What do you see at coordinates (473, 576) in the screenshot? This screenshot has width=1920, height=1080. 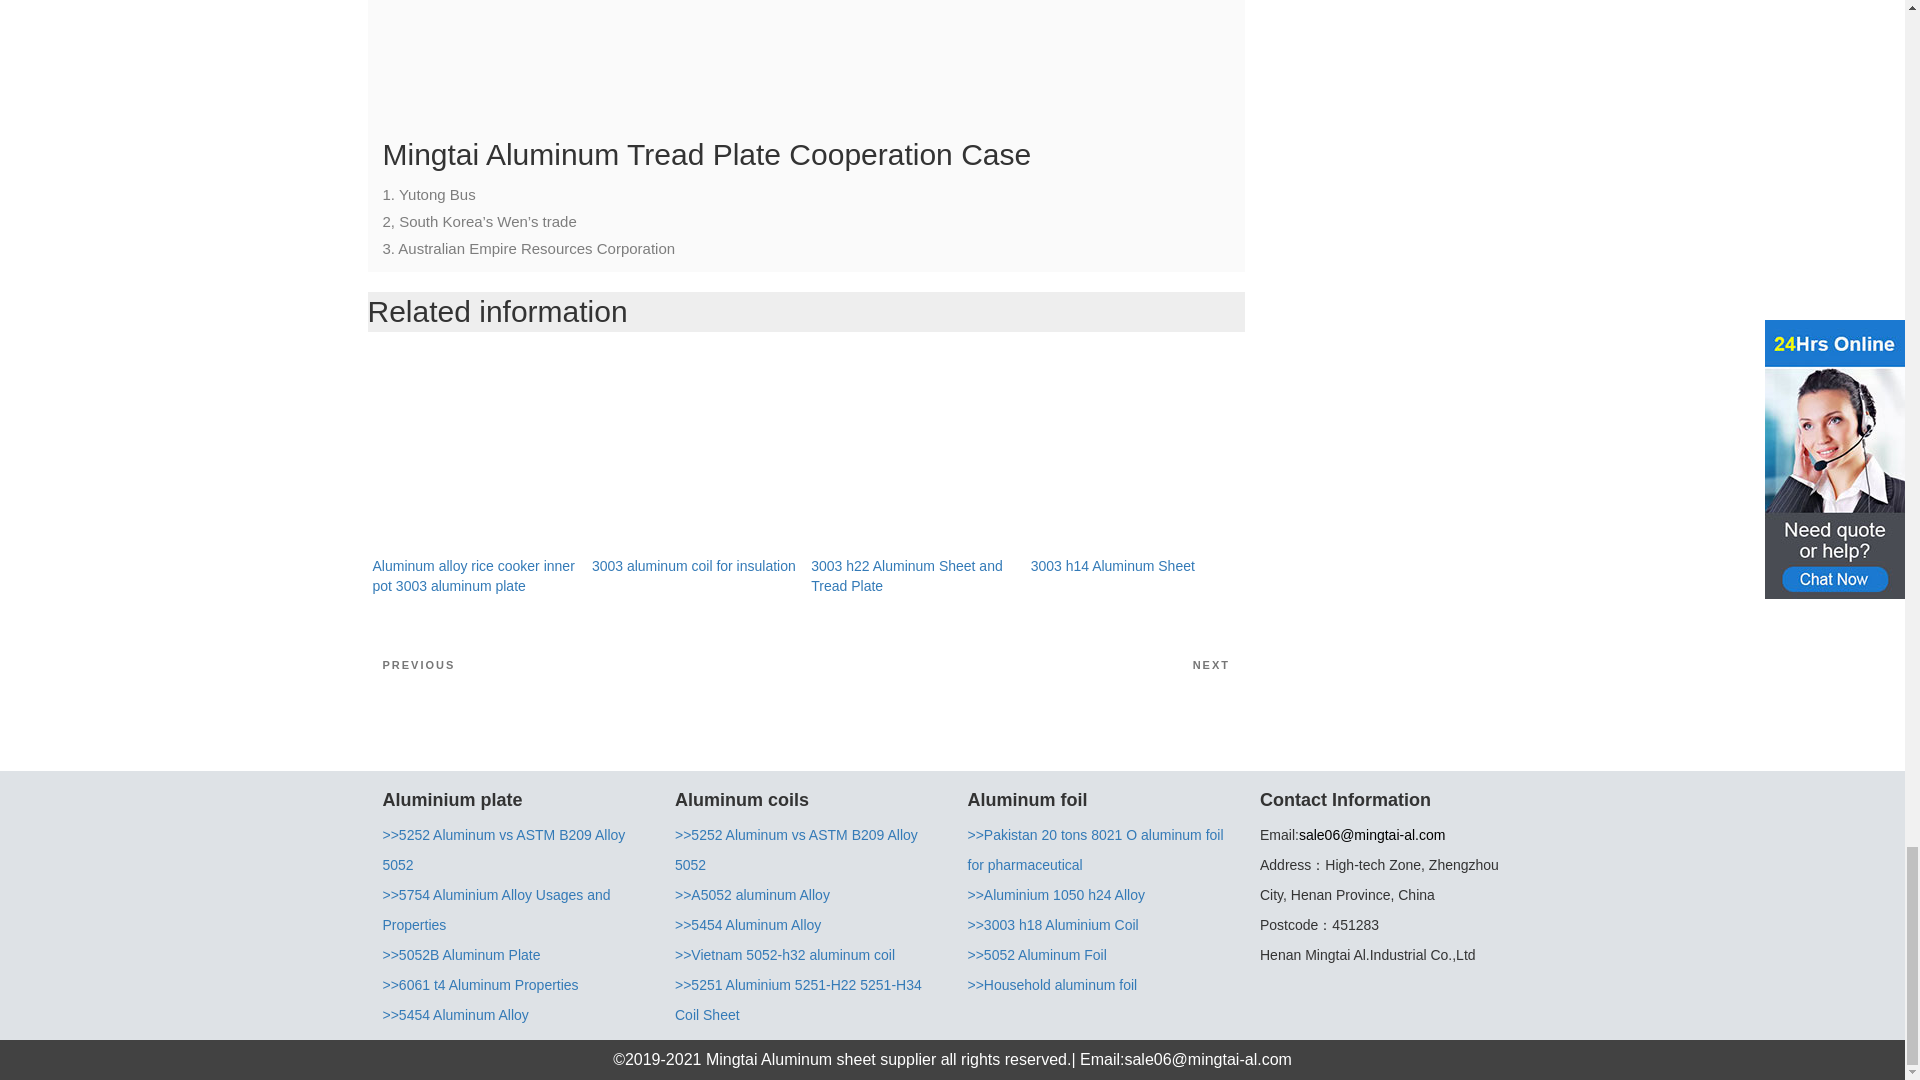 I see `Aluminum alloy rice cooker inner pot 3003 aluminum plate` at bounding box center [473, 576].